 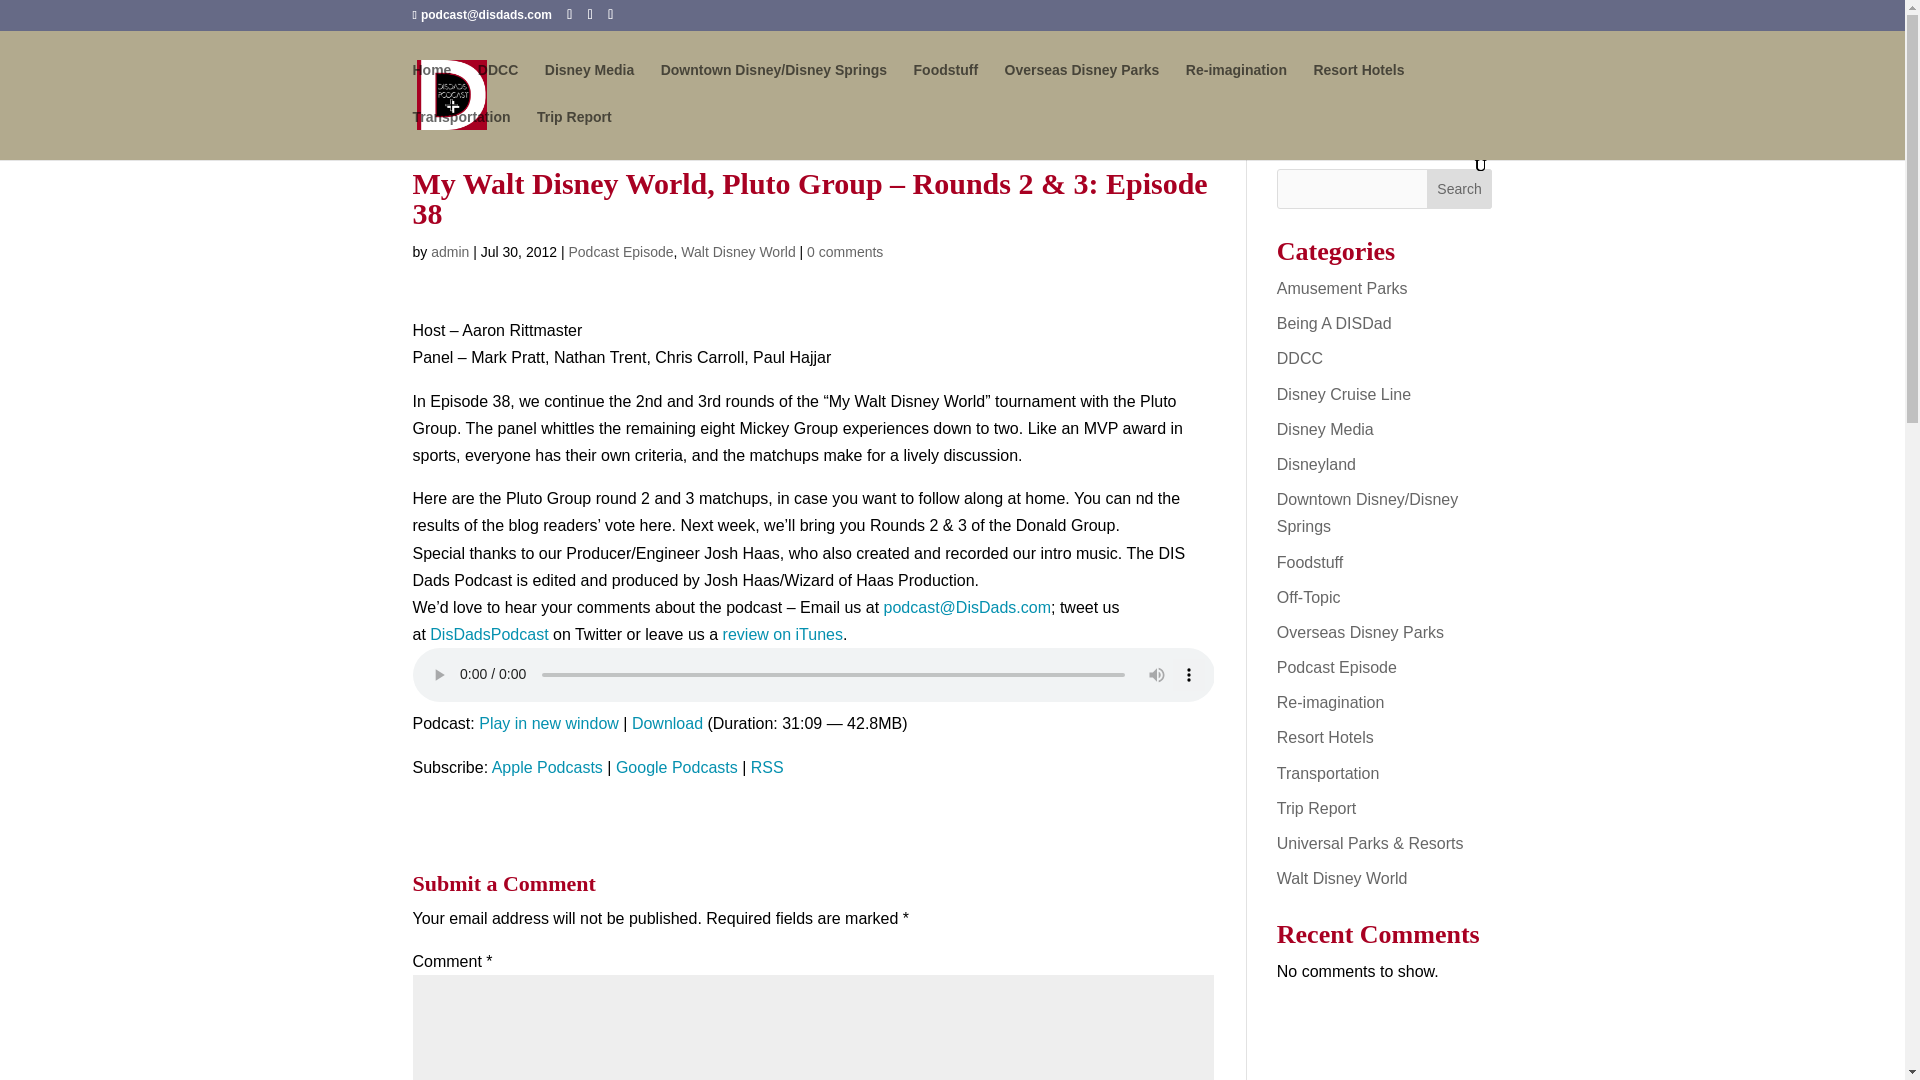 I want to click on Play in new window, so click(x=548, y=723).